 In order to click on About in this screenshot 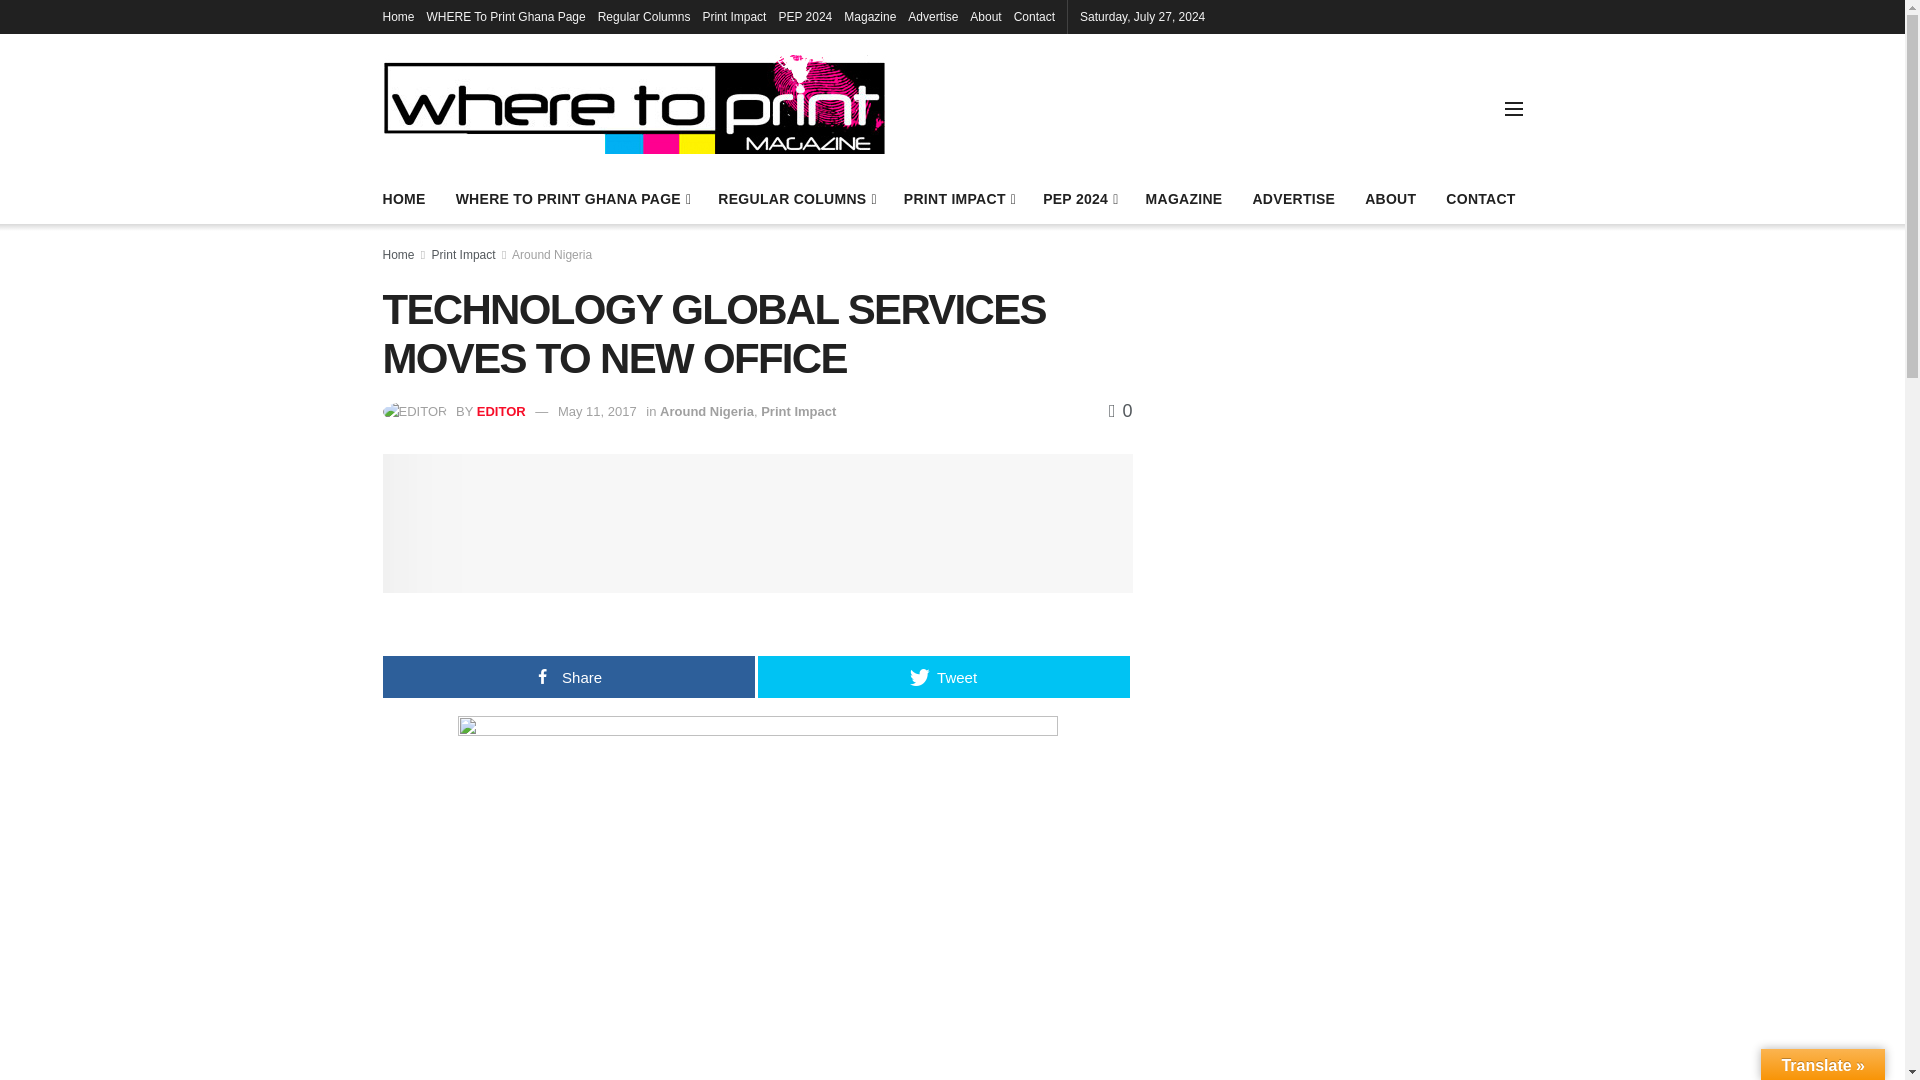, I will do `click(984, 16)`.